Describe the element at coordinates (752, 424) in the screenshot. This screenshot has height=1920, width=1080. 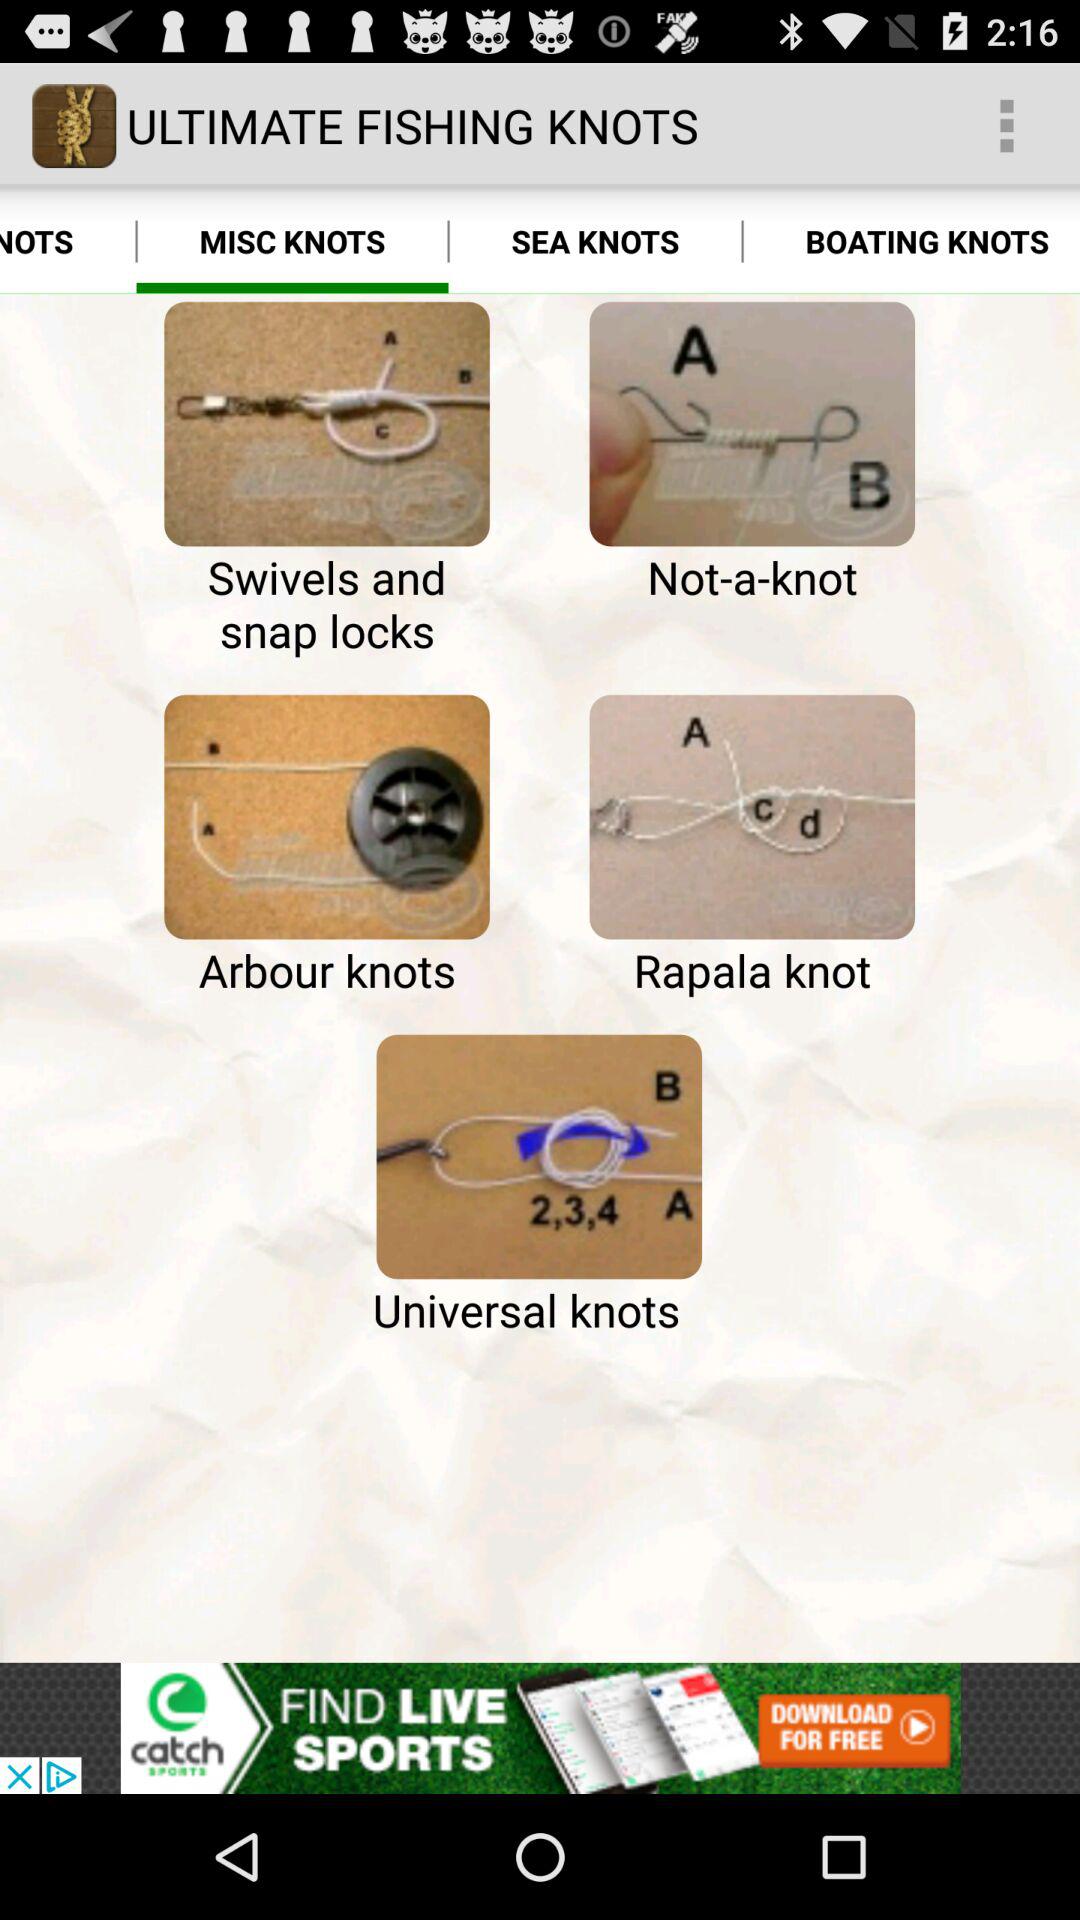
I see `piece of metal with some thread around it` at that location.